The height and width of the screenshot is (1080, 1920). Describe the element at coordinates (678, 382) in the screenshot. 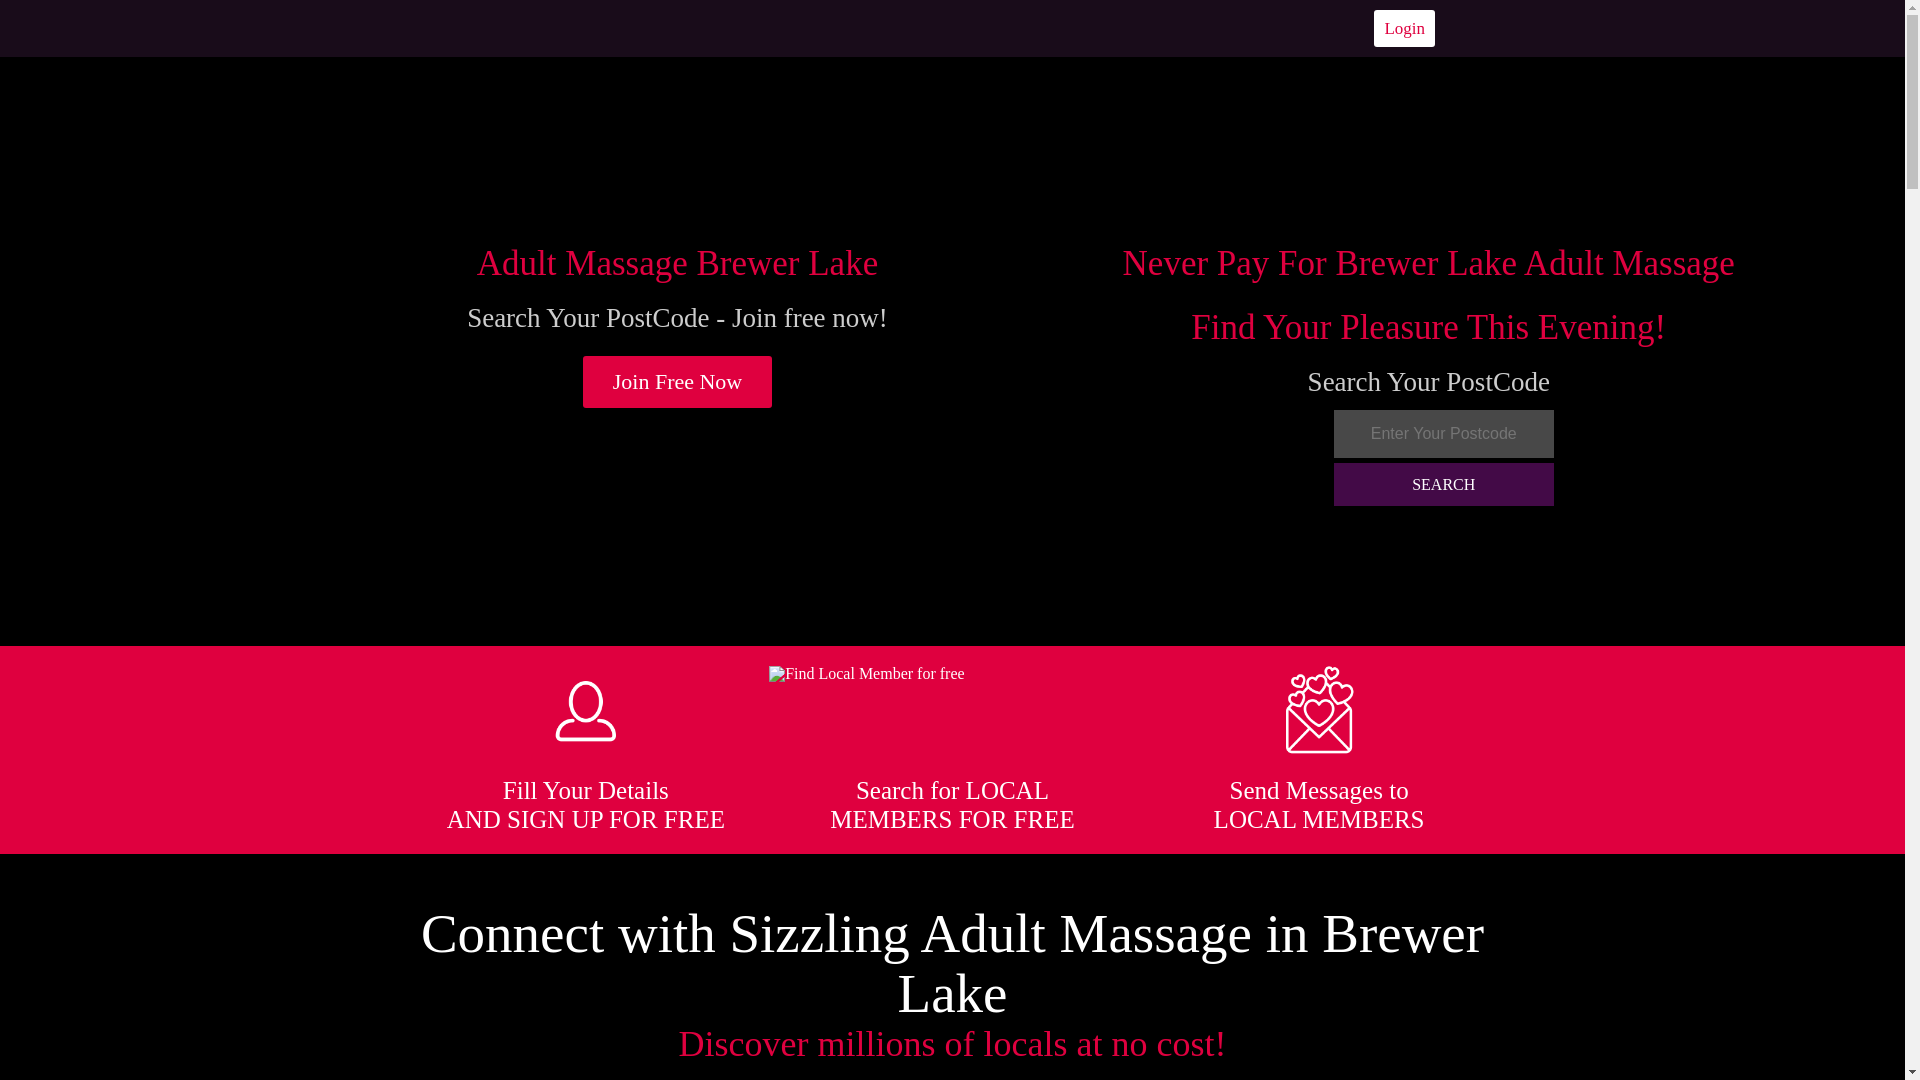

I see `Join Free Now` at that location.